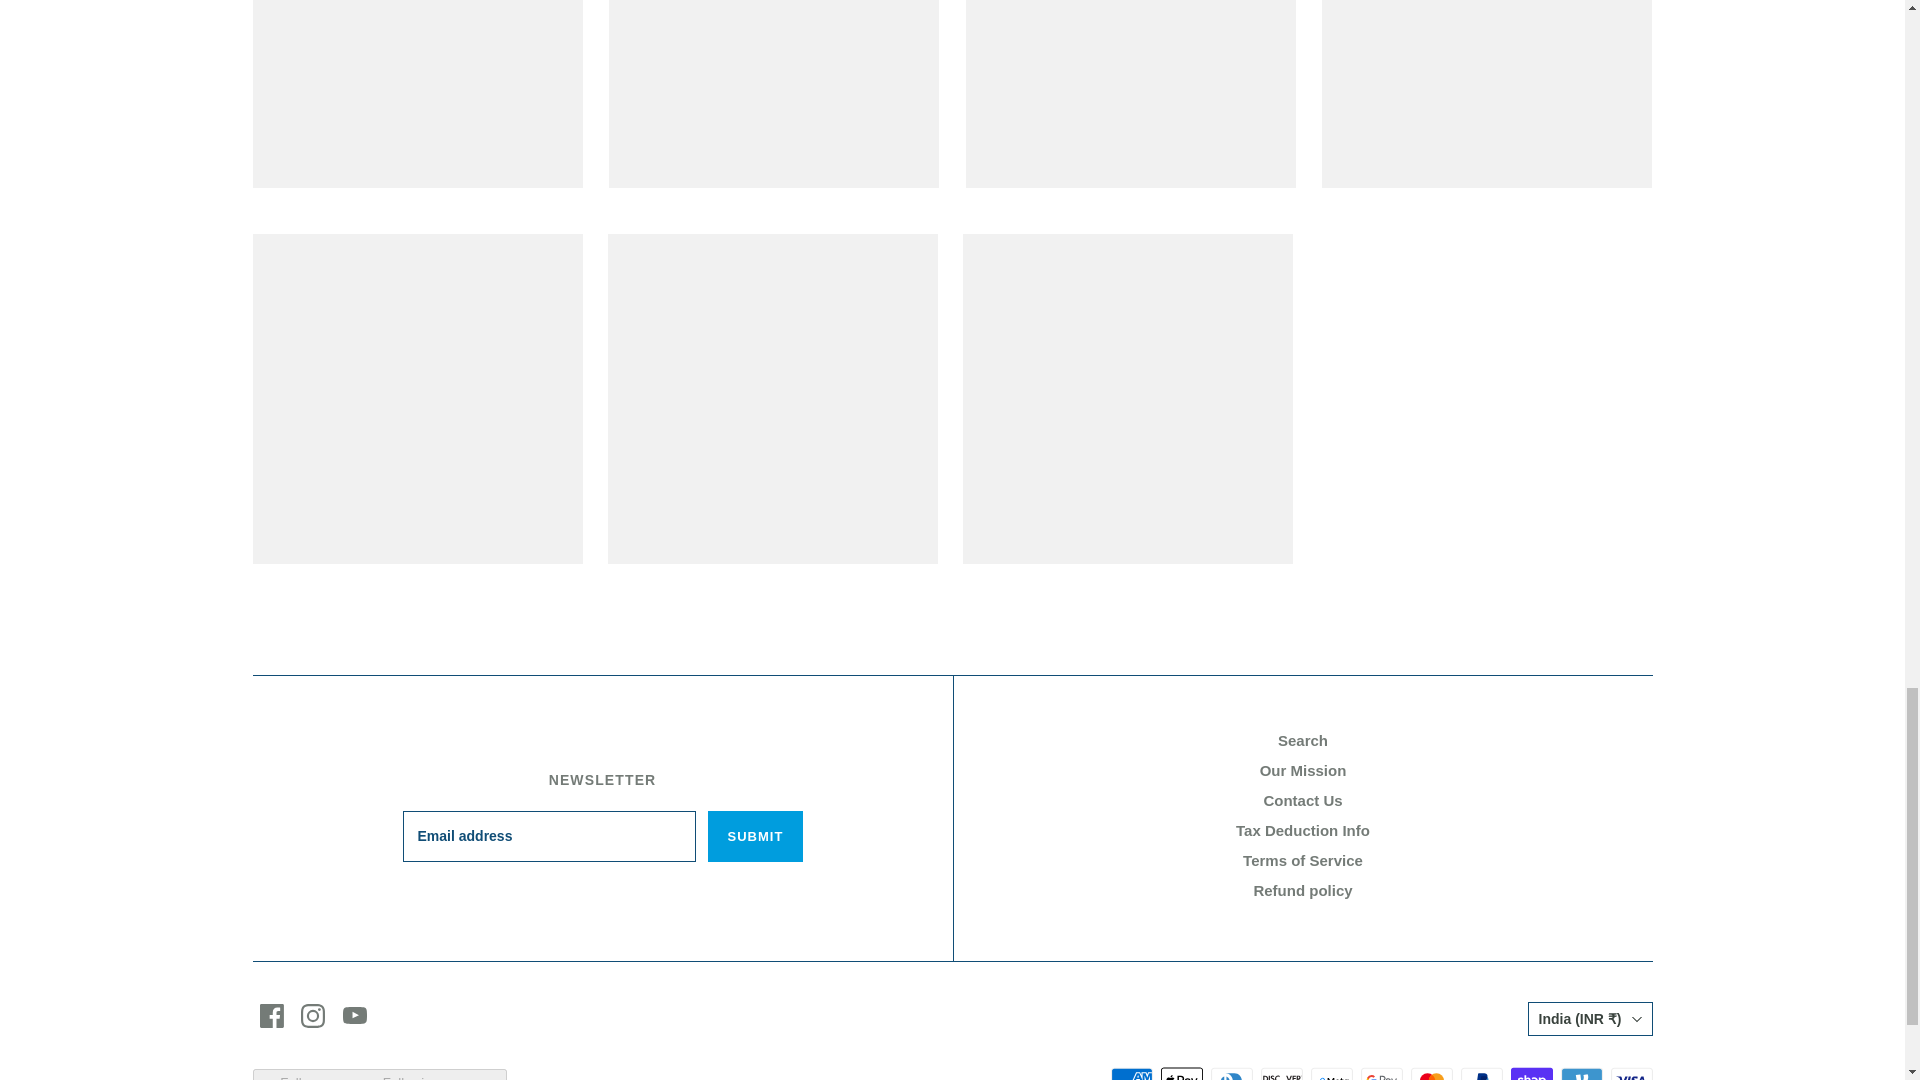  I want to click on Meta Pay, so click(1330, 1072).